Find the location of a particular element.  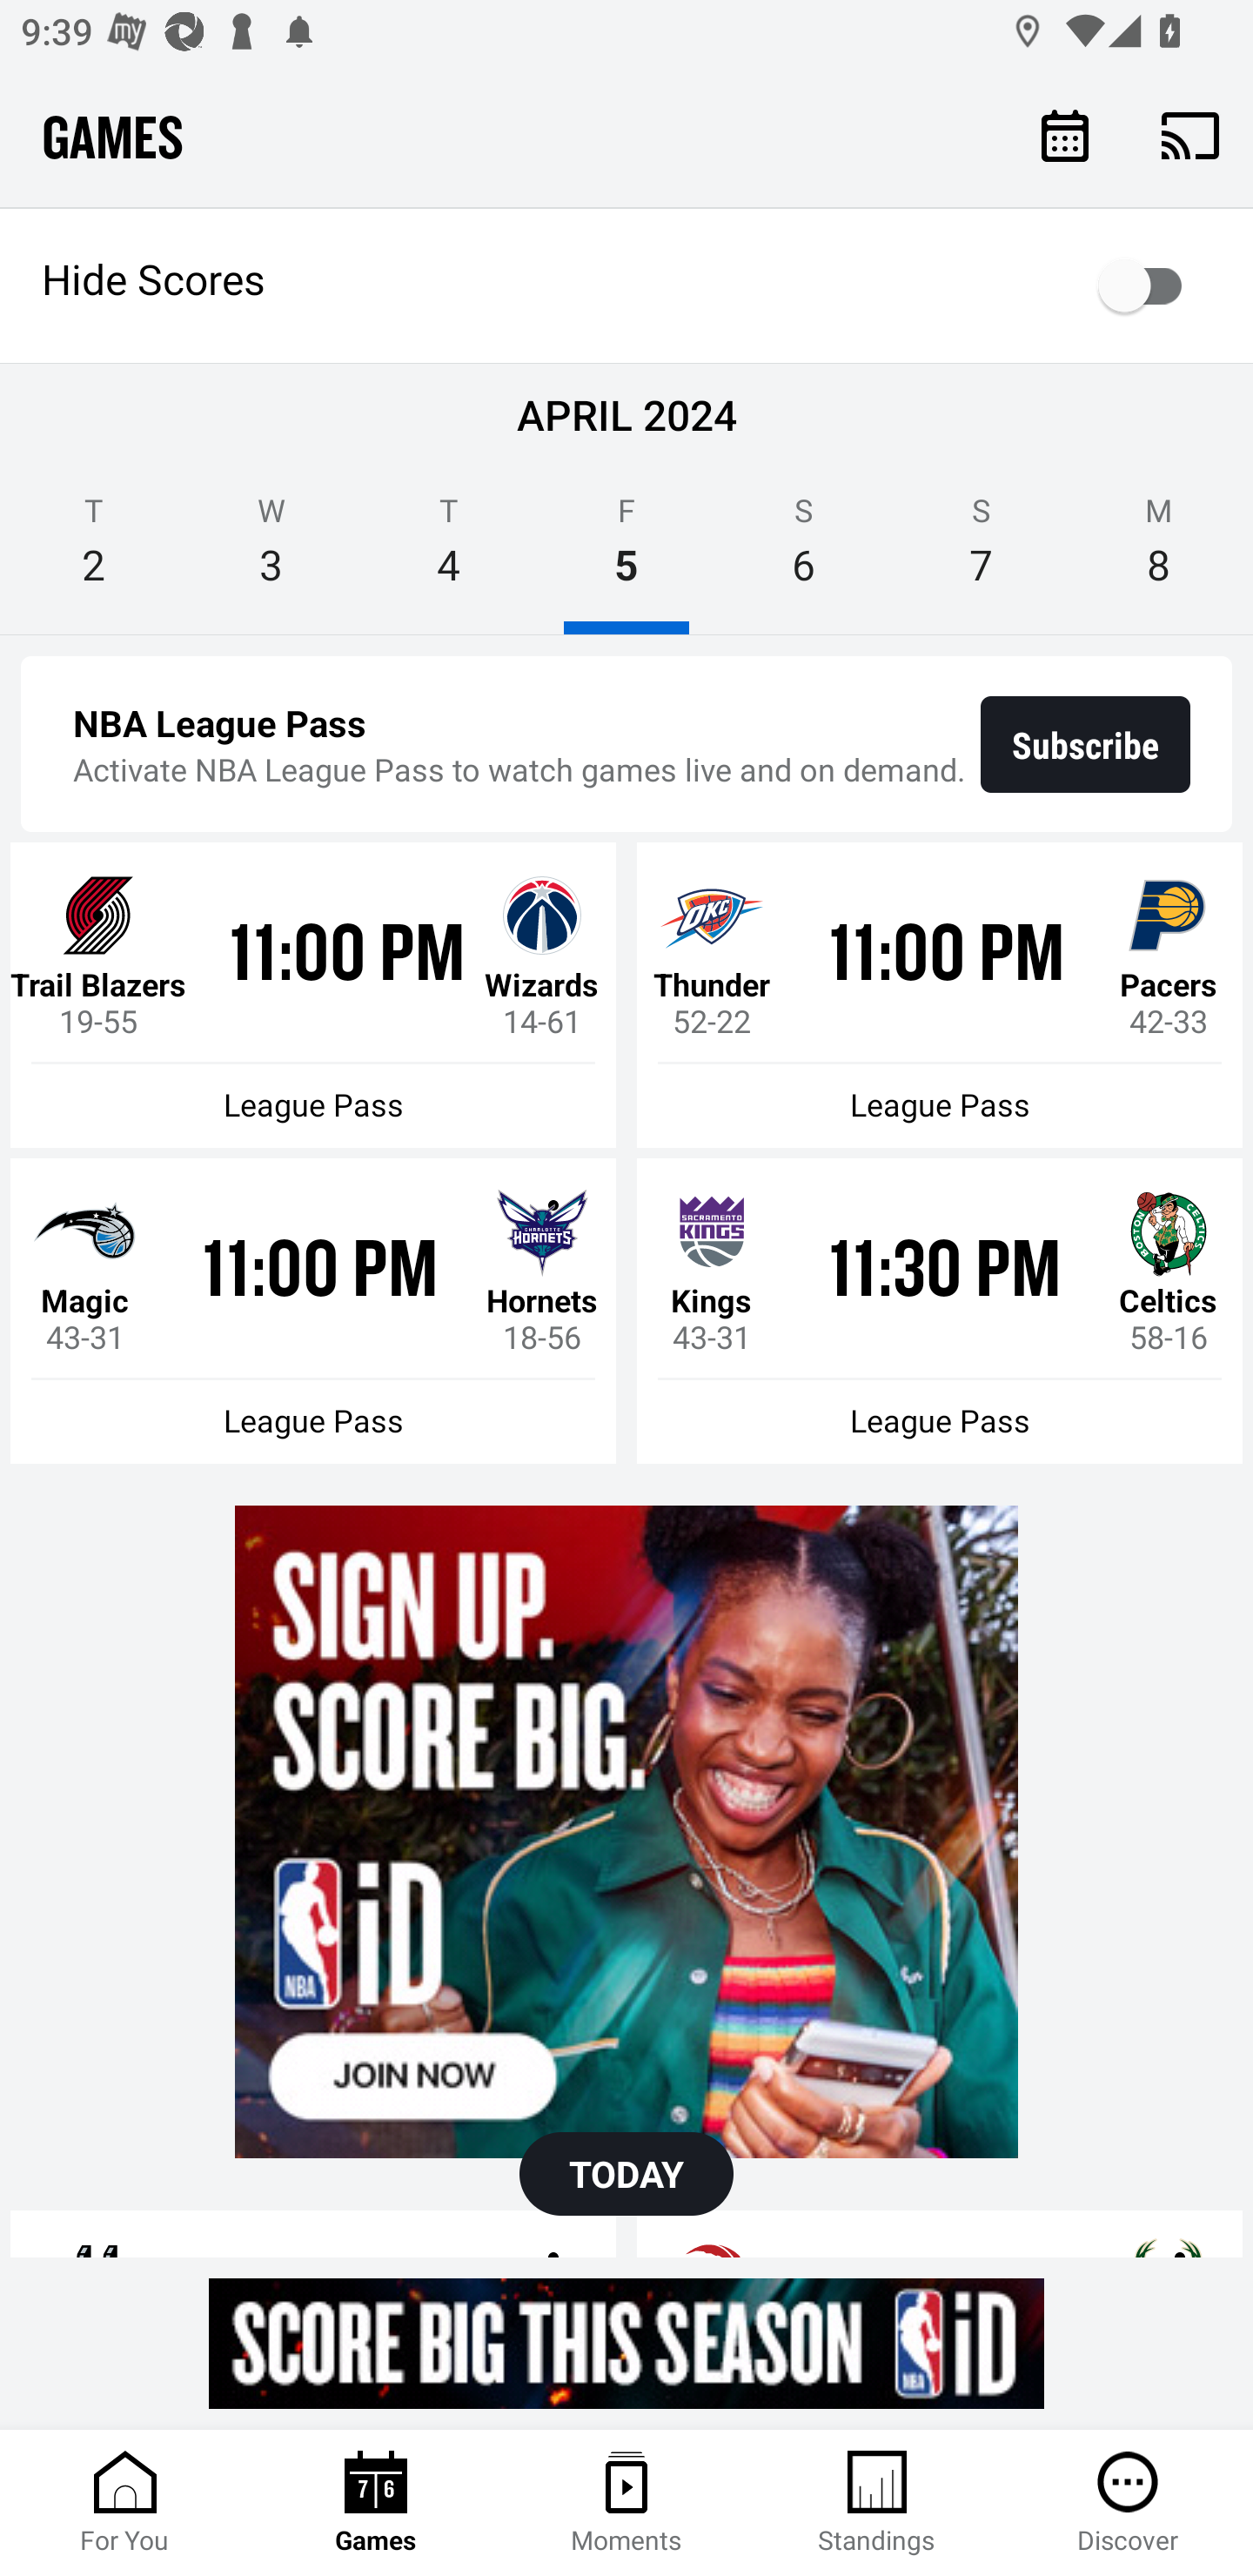

Standings is located at coordinates (877, 2503).